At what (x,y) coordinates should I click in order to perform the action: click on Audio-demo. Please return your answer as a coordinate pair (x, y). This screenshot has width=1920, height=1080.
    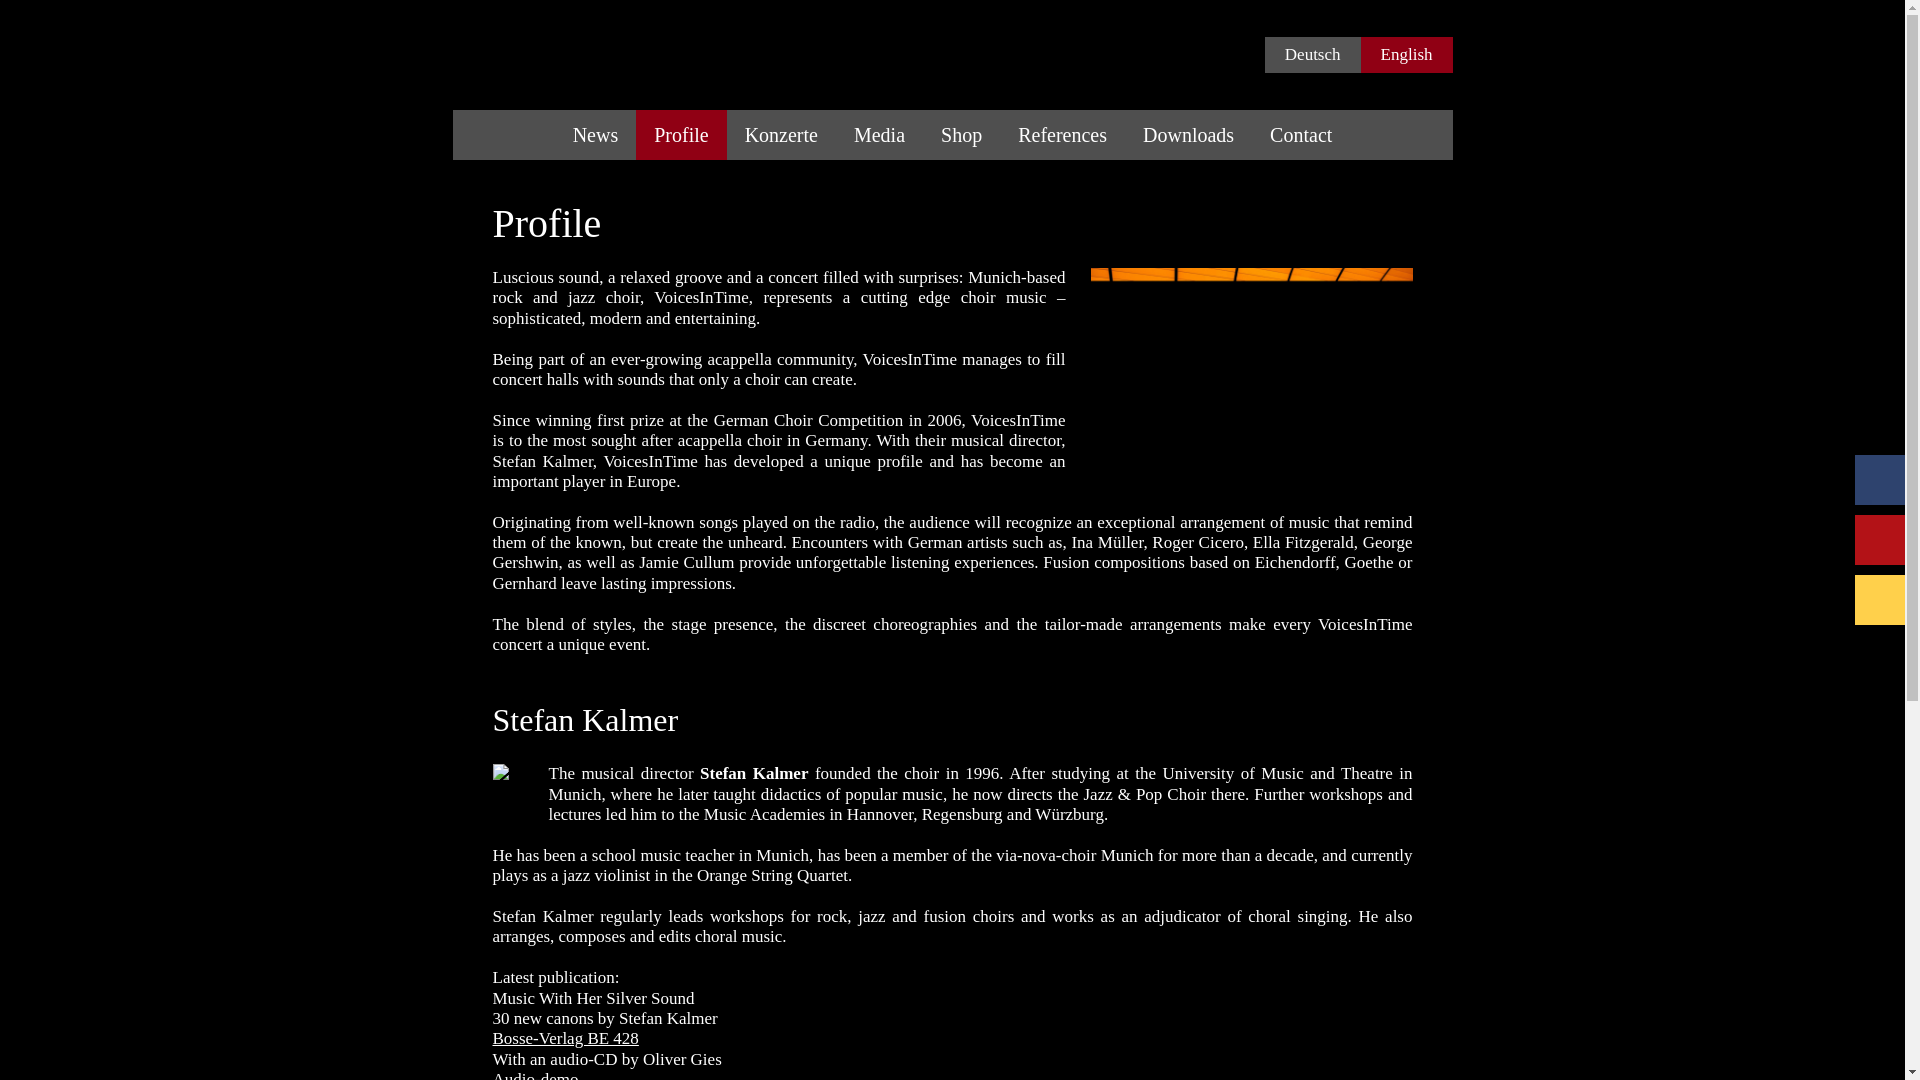
    Looking at the image, I should click on (534, 1075).